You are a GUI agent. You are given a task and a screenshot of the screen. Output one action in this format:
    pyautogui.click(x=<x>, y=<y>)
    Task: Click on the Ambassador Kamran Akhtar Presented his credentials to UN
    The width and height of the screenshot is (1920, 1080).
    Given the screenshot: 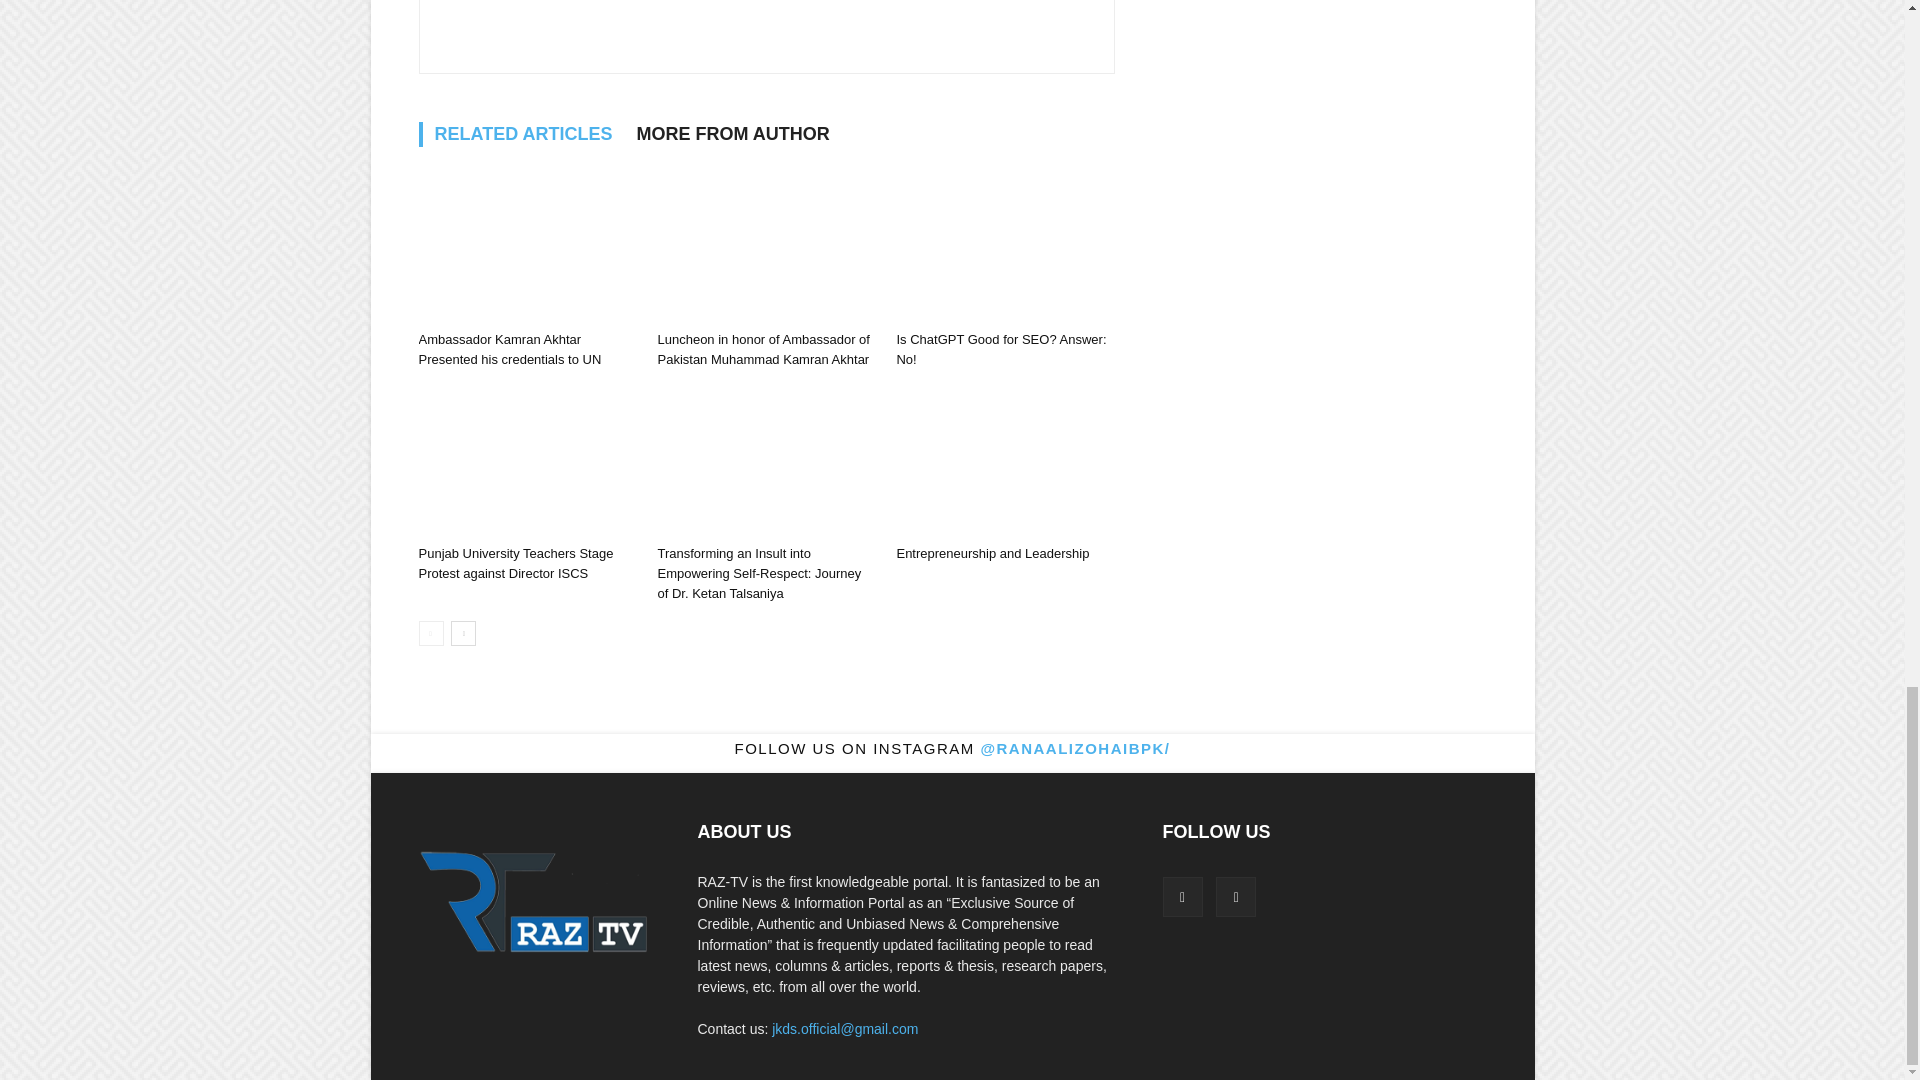 What is the action you would take?
    pyautogui.click(x=509, y=349)
    